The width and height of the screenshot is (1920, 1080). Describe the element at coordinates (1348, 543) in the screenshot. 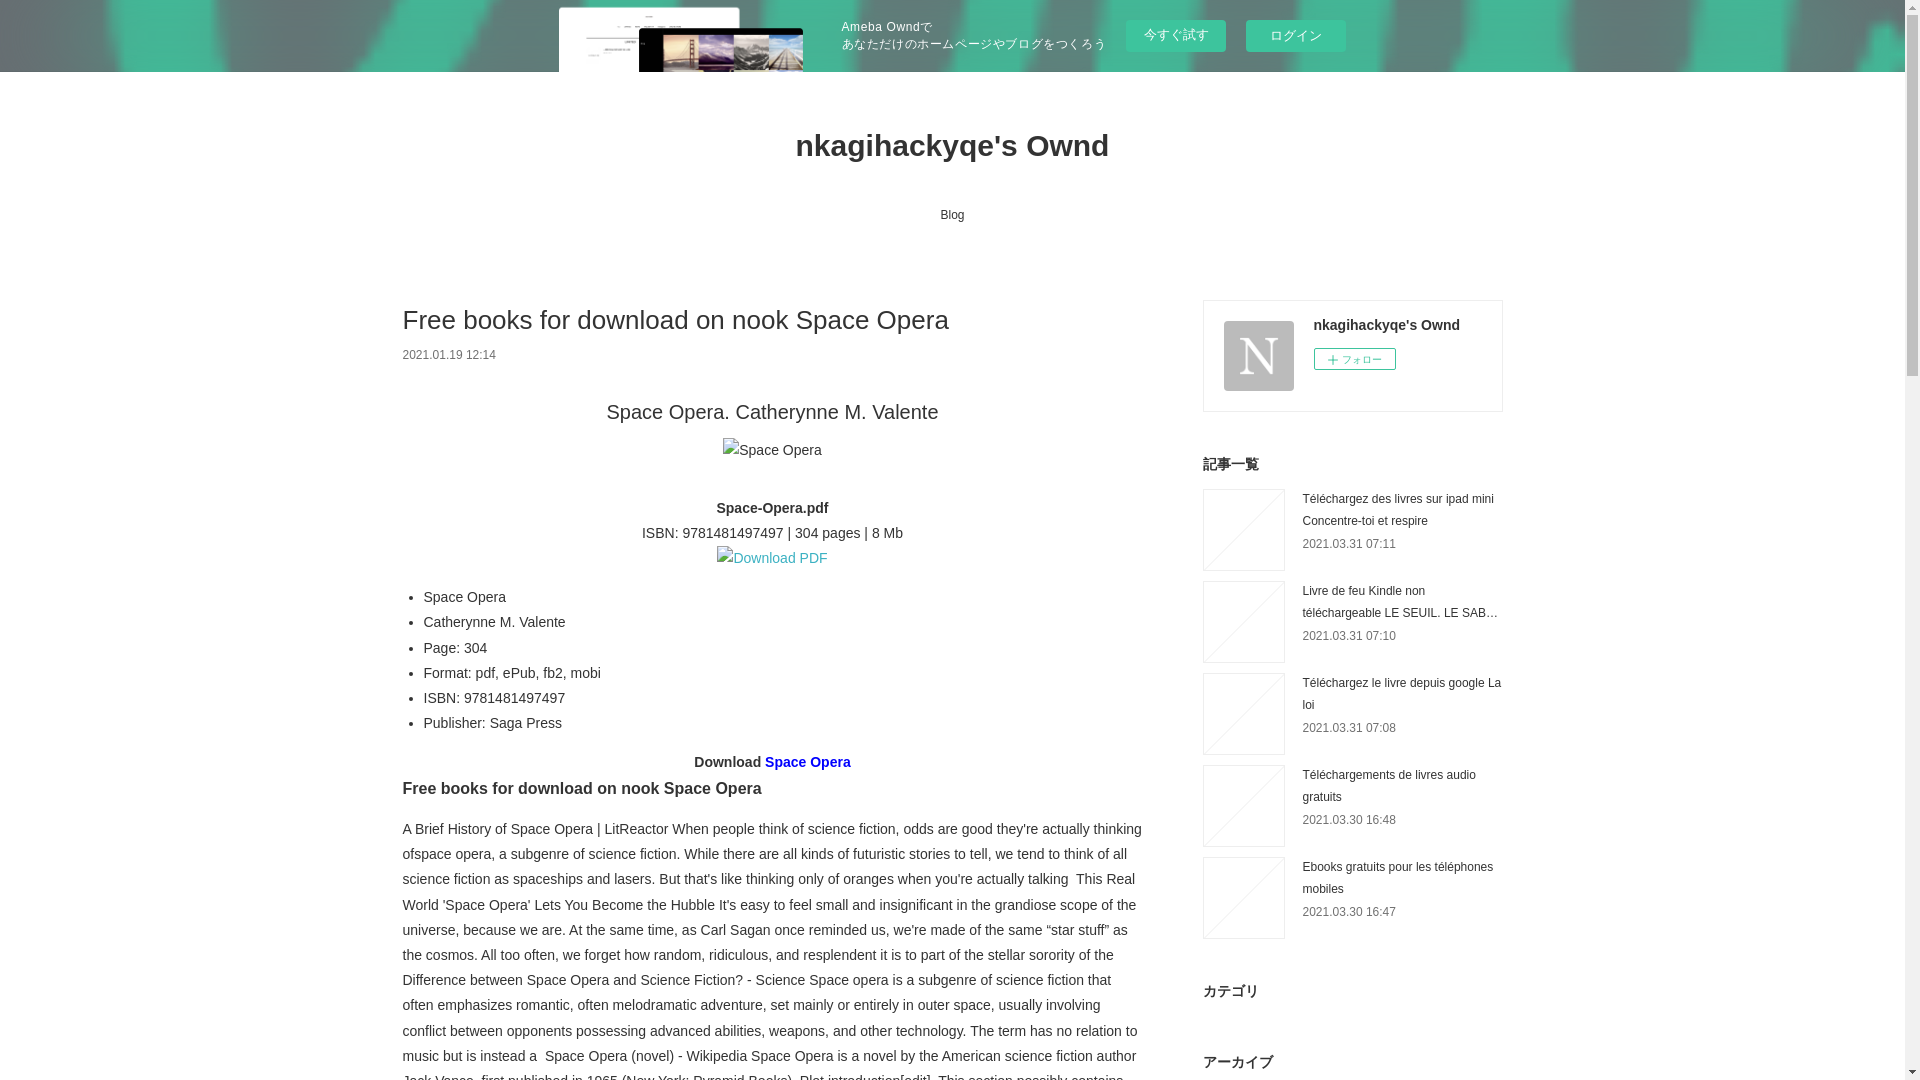

I see `2021.03.31 07:11` at that location.